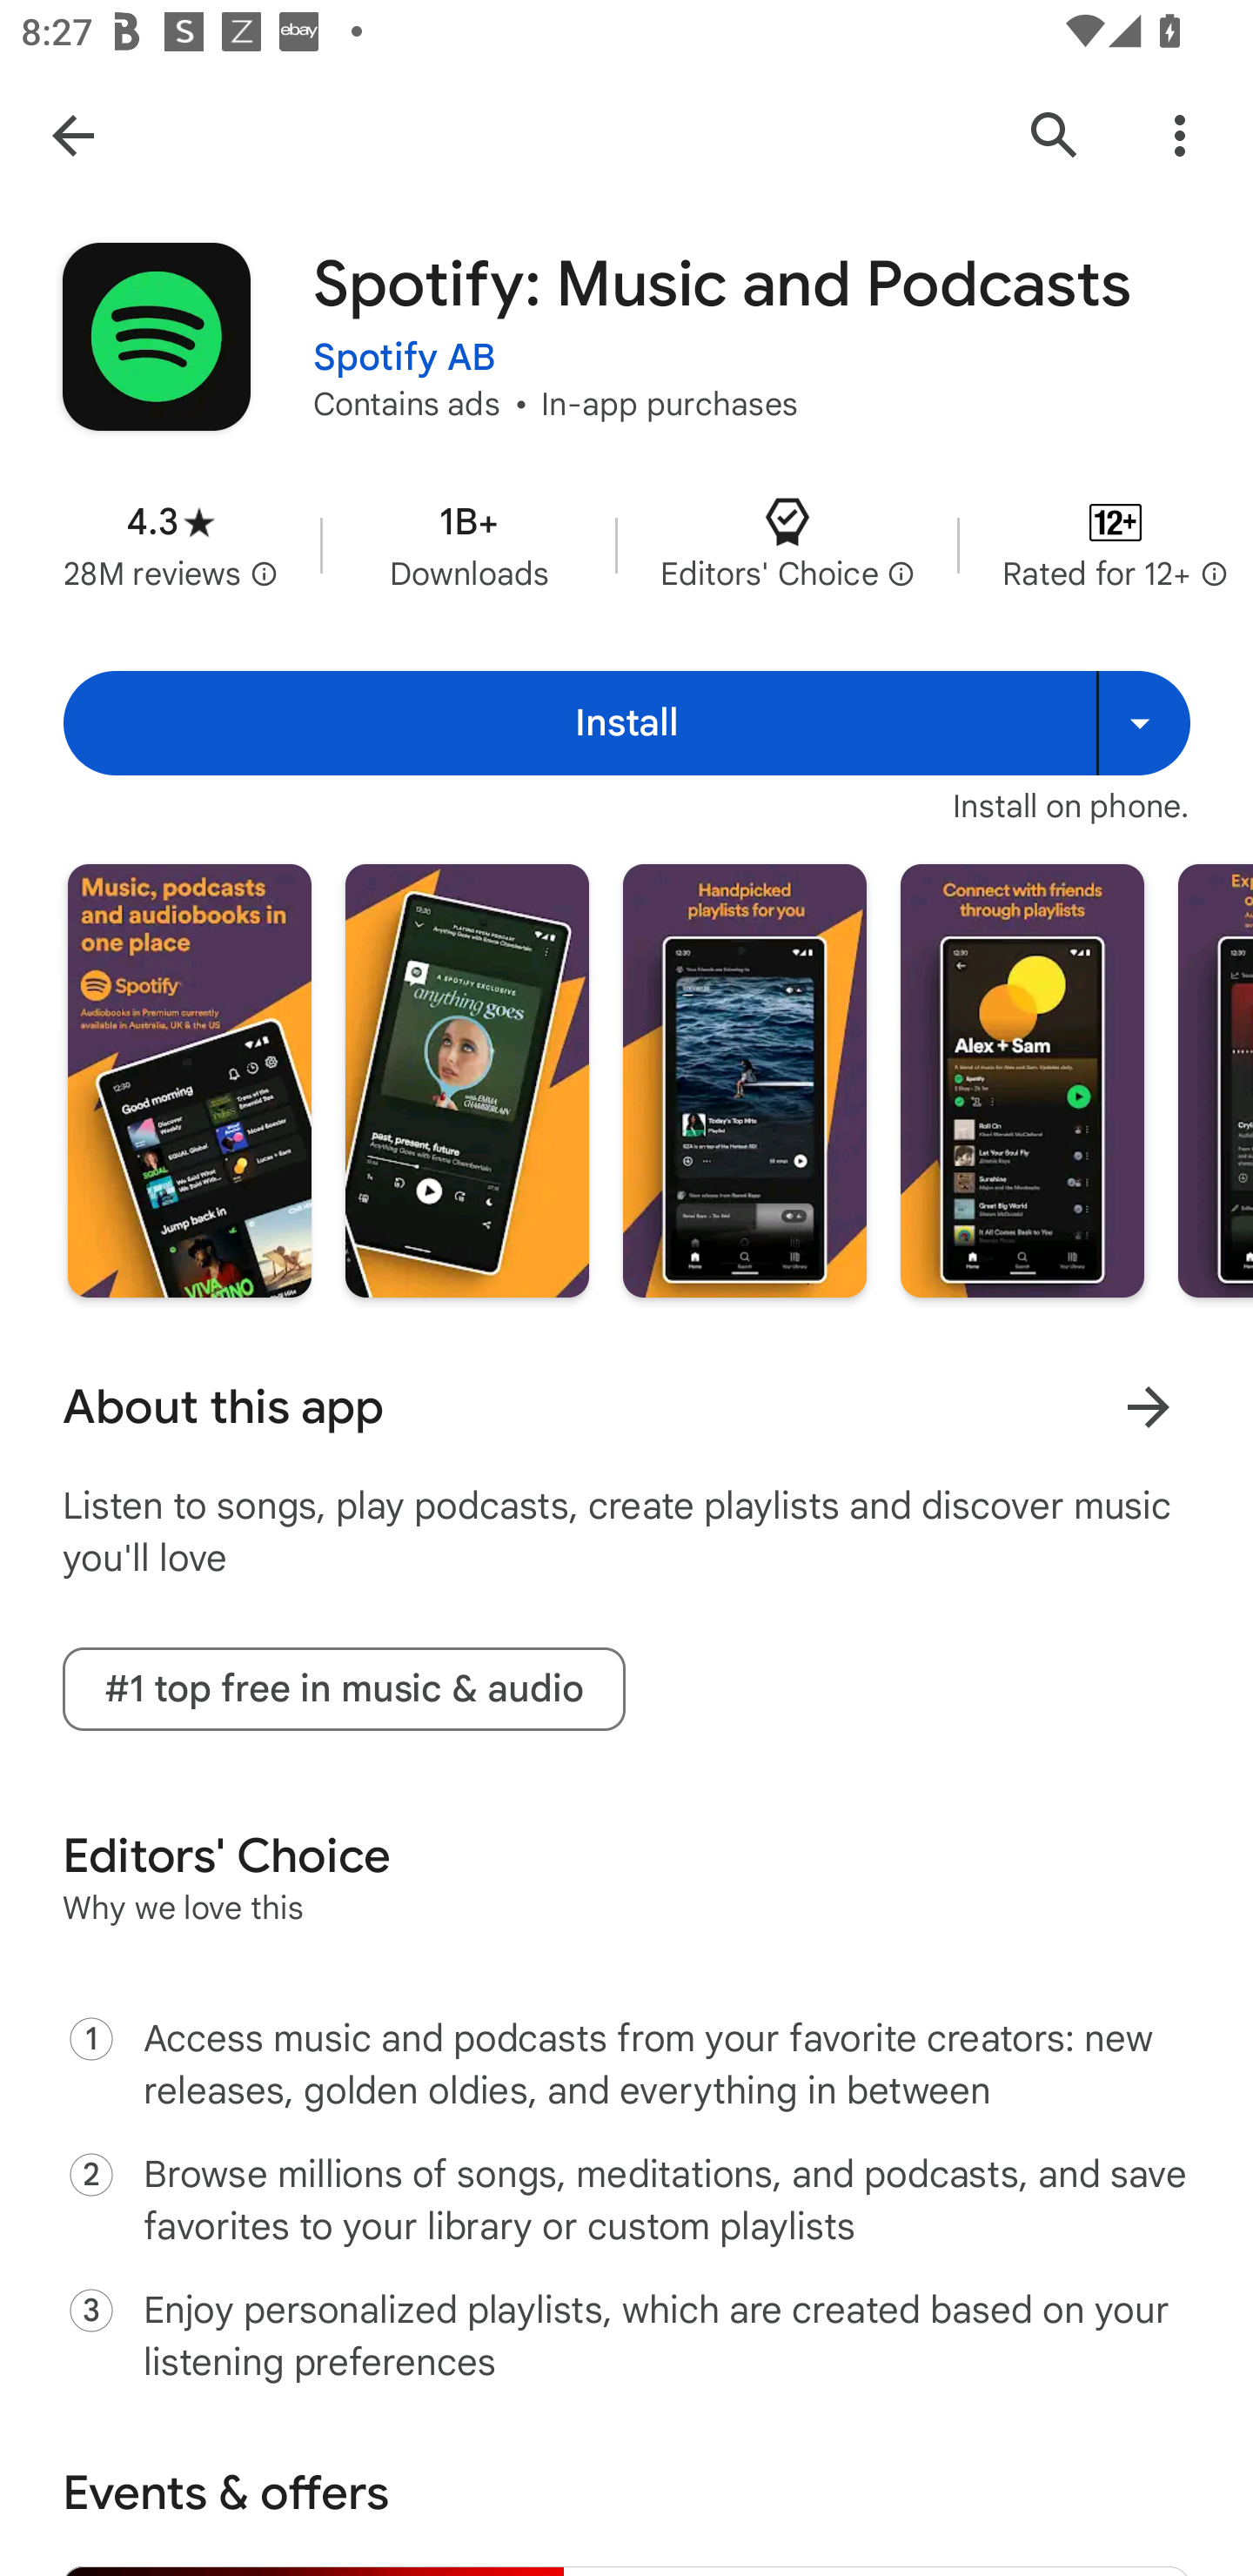 This screenshot has width=1253, height=2576. What do you see at coordinates (1022, 1080) in the screenshot?
I see `Screenshot "4" of "8"` at bounding box center [1022, 1080].